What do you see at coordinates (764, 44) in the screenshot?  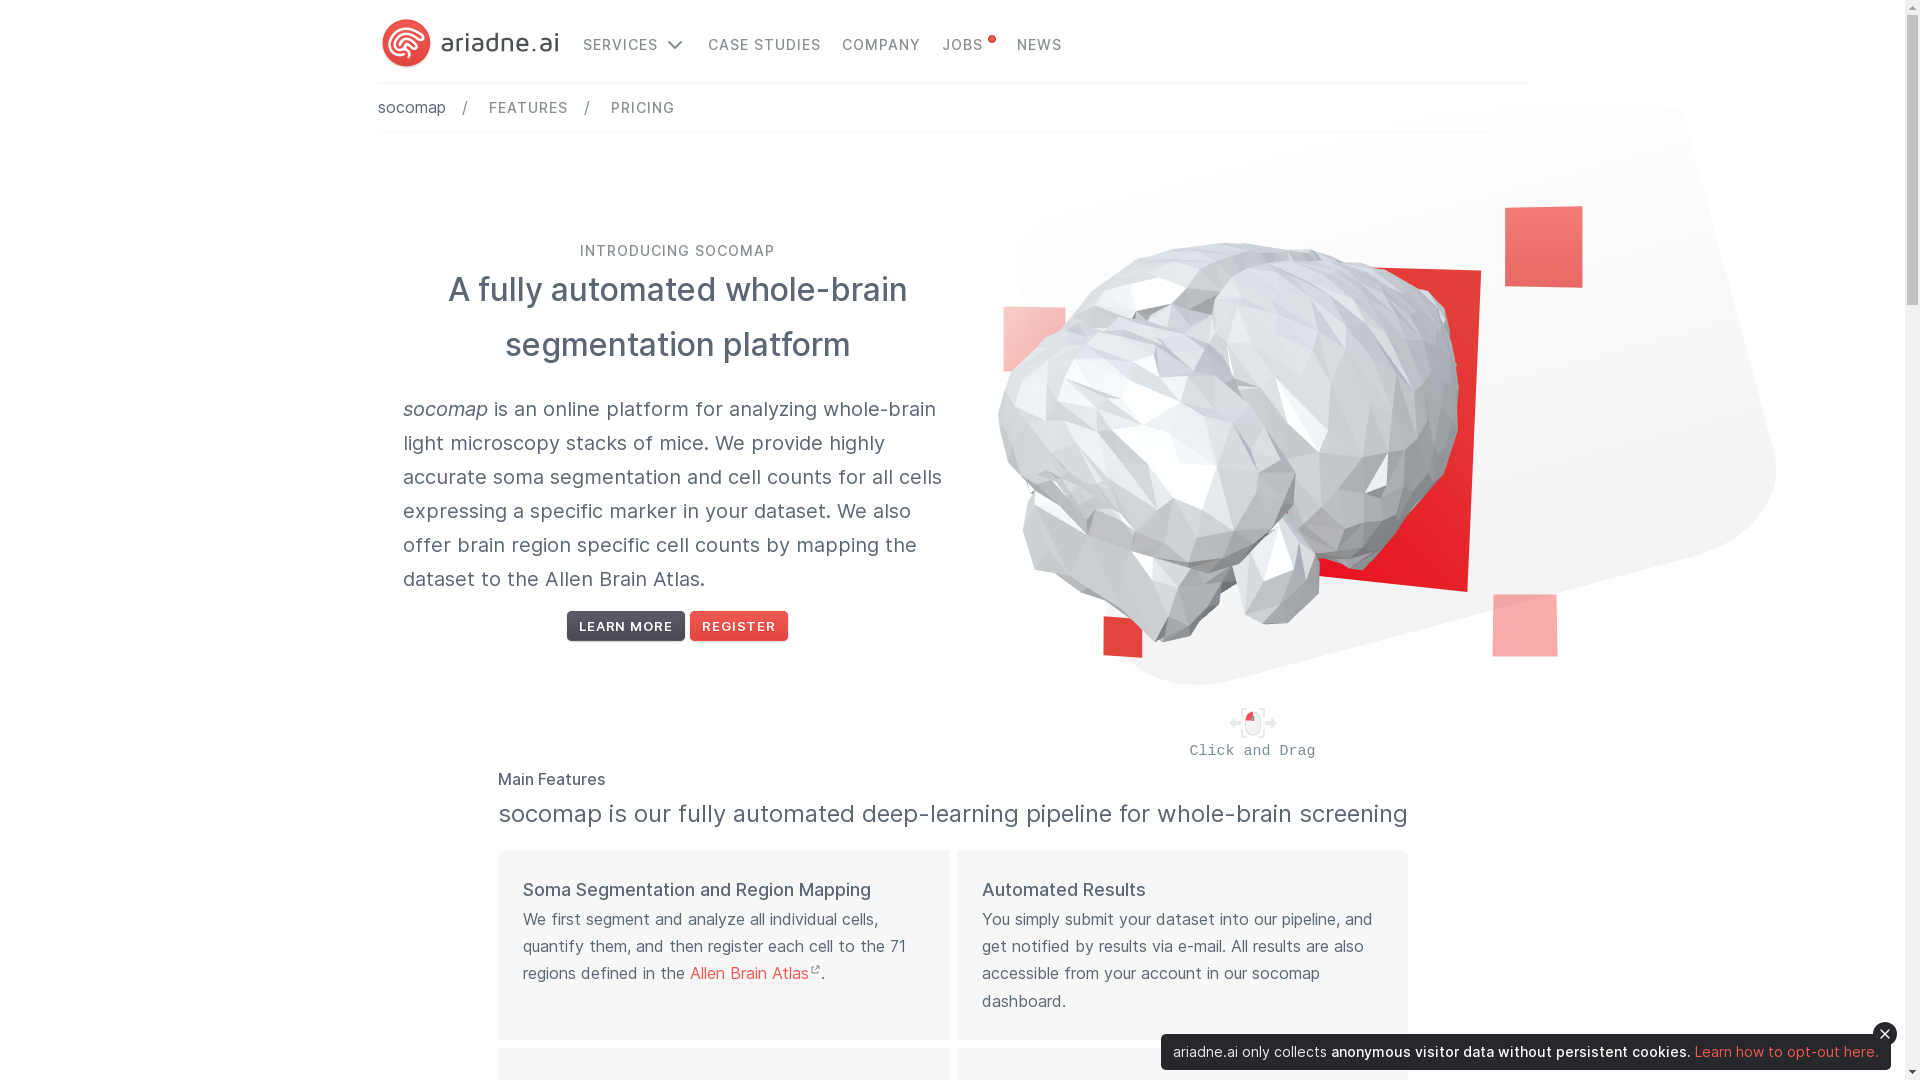 I see `CASE STUDIES` at bounding box center [764, 44].